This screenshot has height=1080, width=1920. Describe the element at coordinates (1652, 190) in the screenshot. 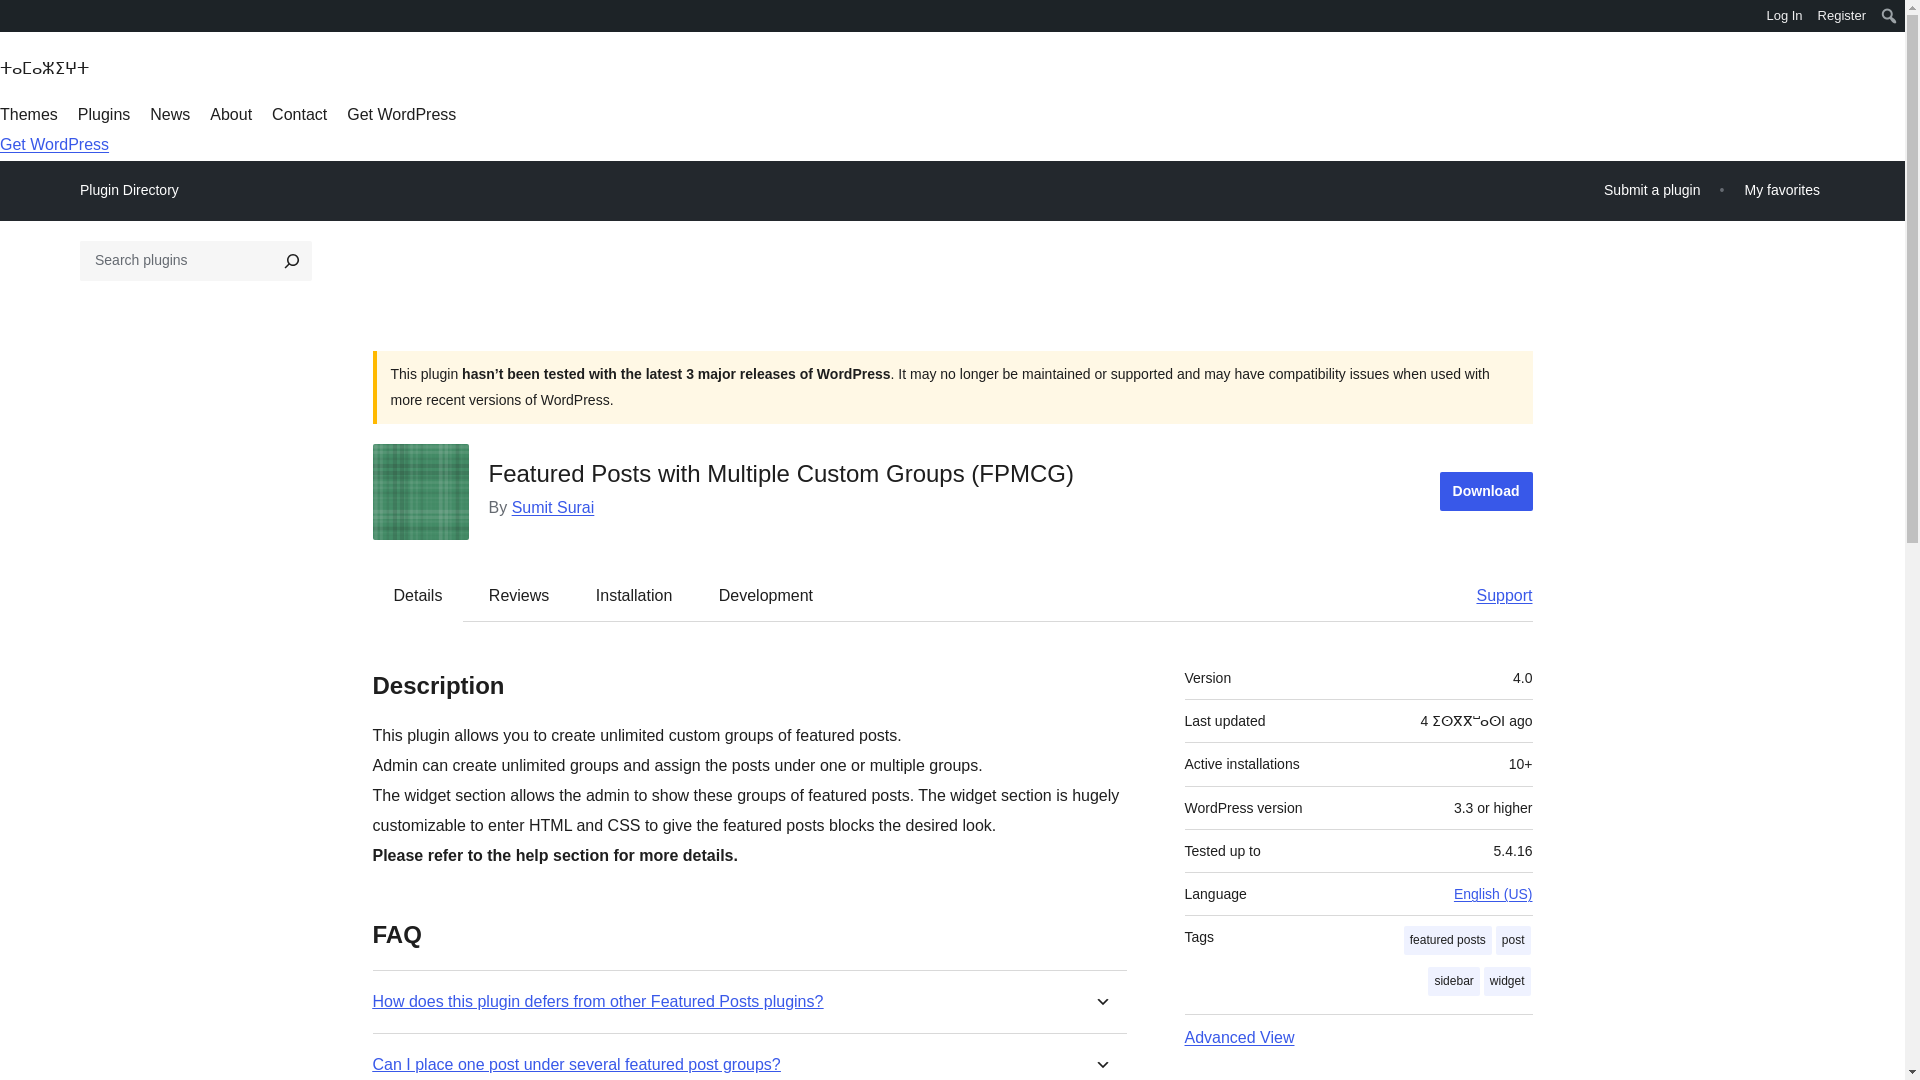

I see `Submit a plugin` at that location.